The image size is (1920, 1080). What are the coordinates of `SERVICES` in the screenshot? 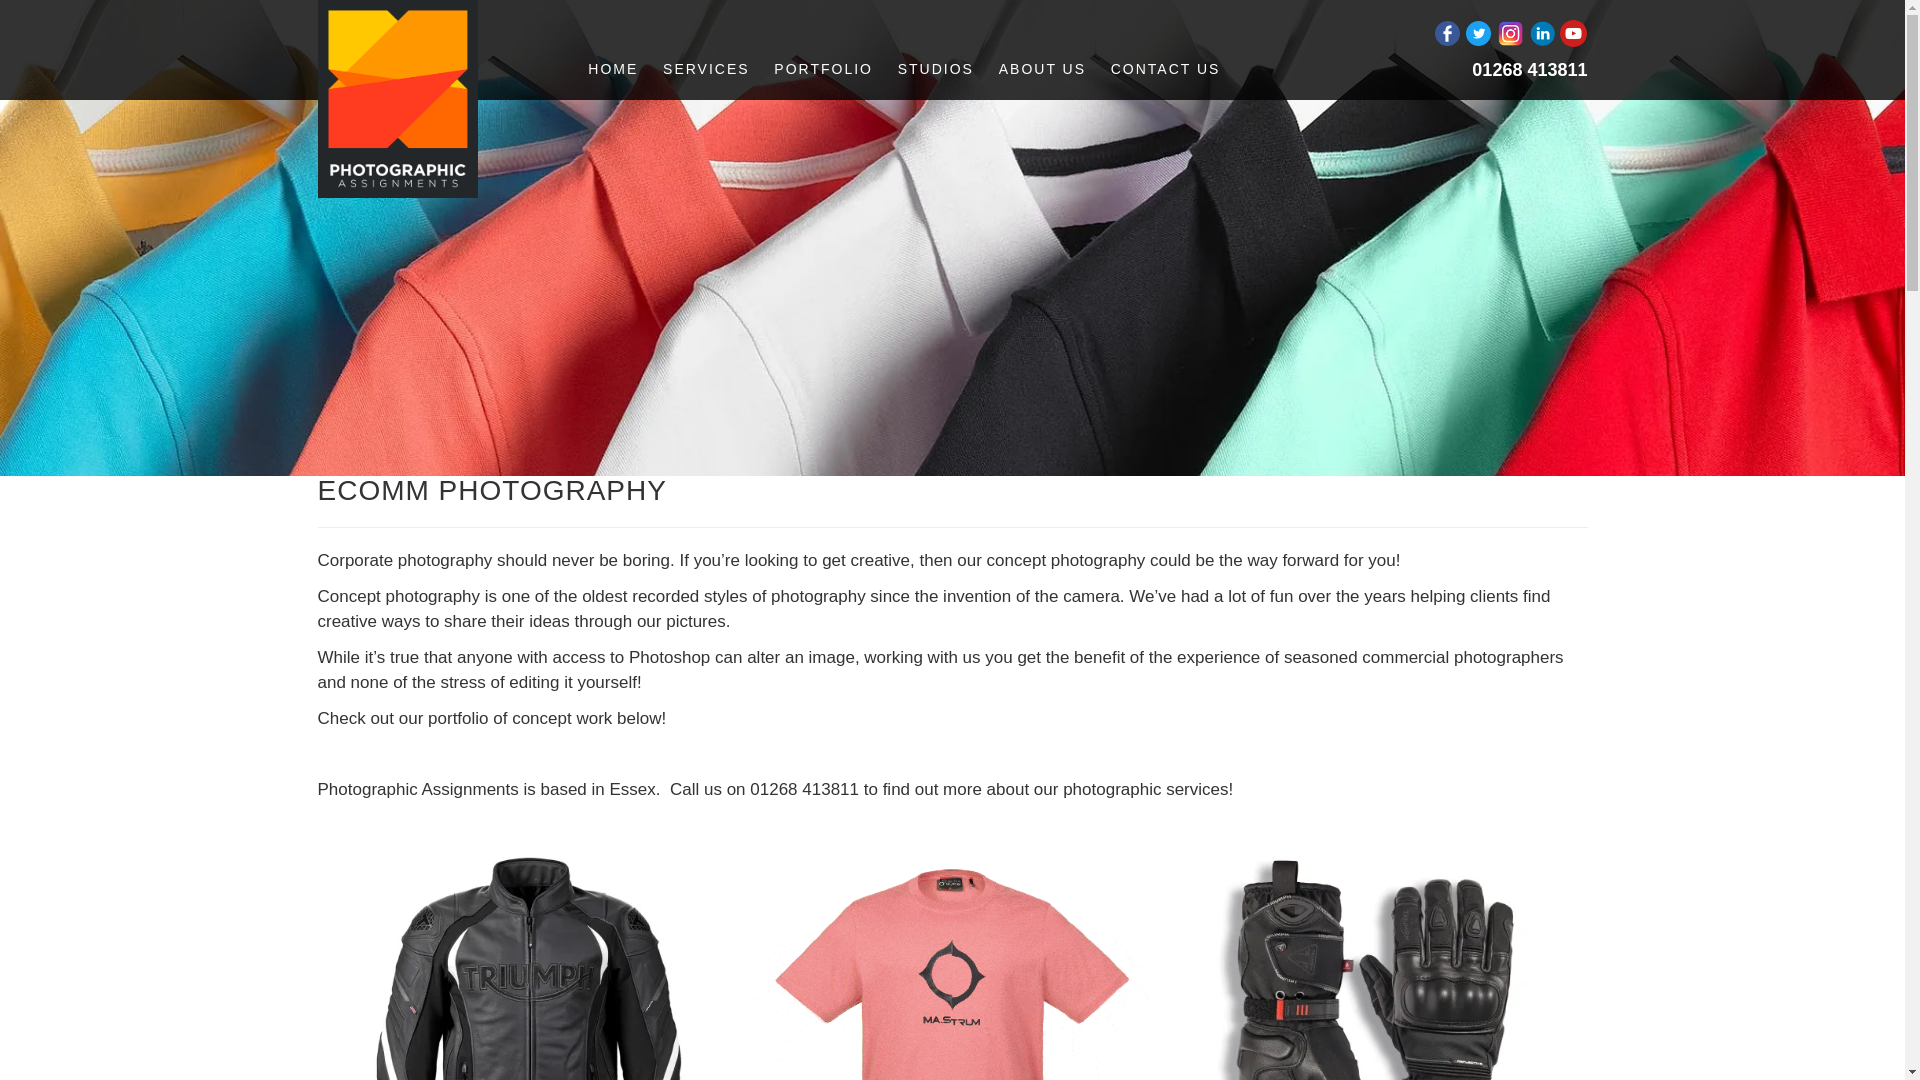 It's located at (706, 80).